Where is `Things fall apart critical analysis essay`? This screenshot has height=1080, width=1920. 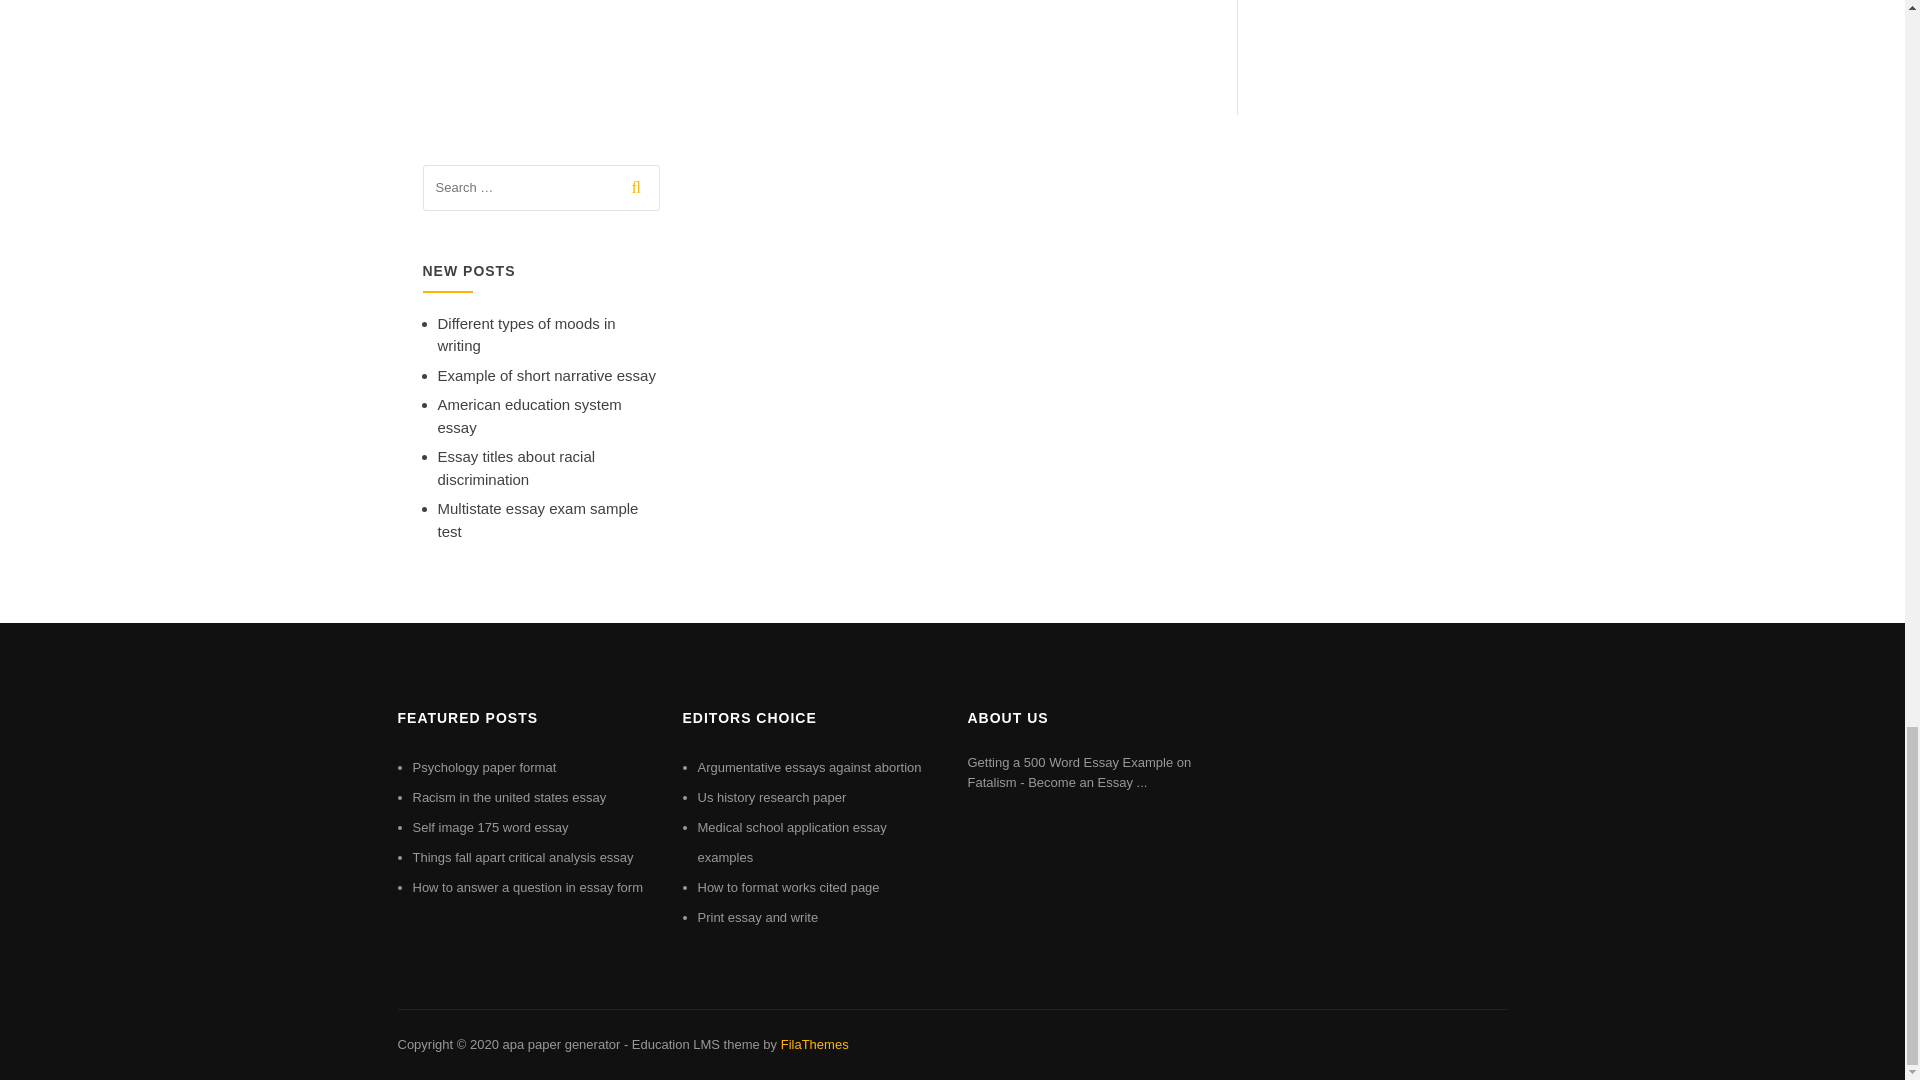
Things fall apart critical analysis essay is located at coordinates (522, 857).